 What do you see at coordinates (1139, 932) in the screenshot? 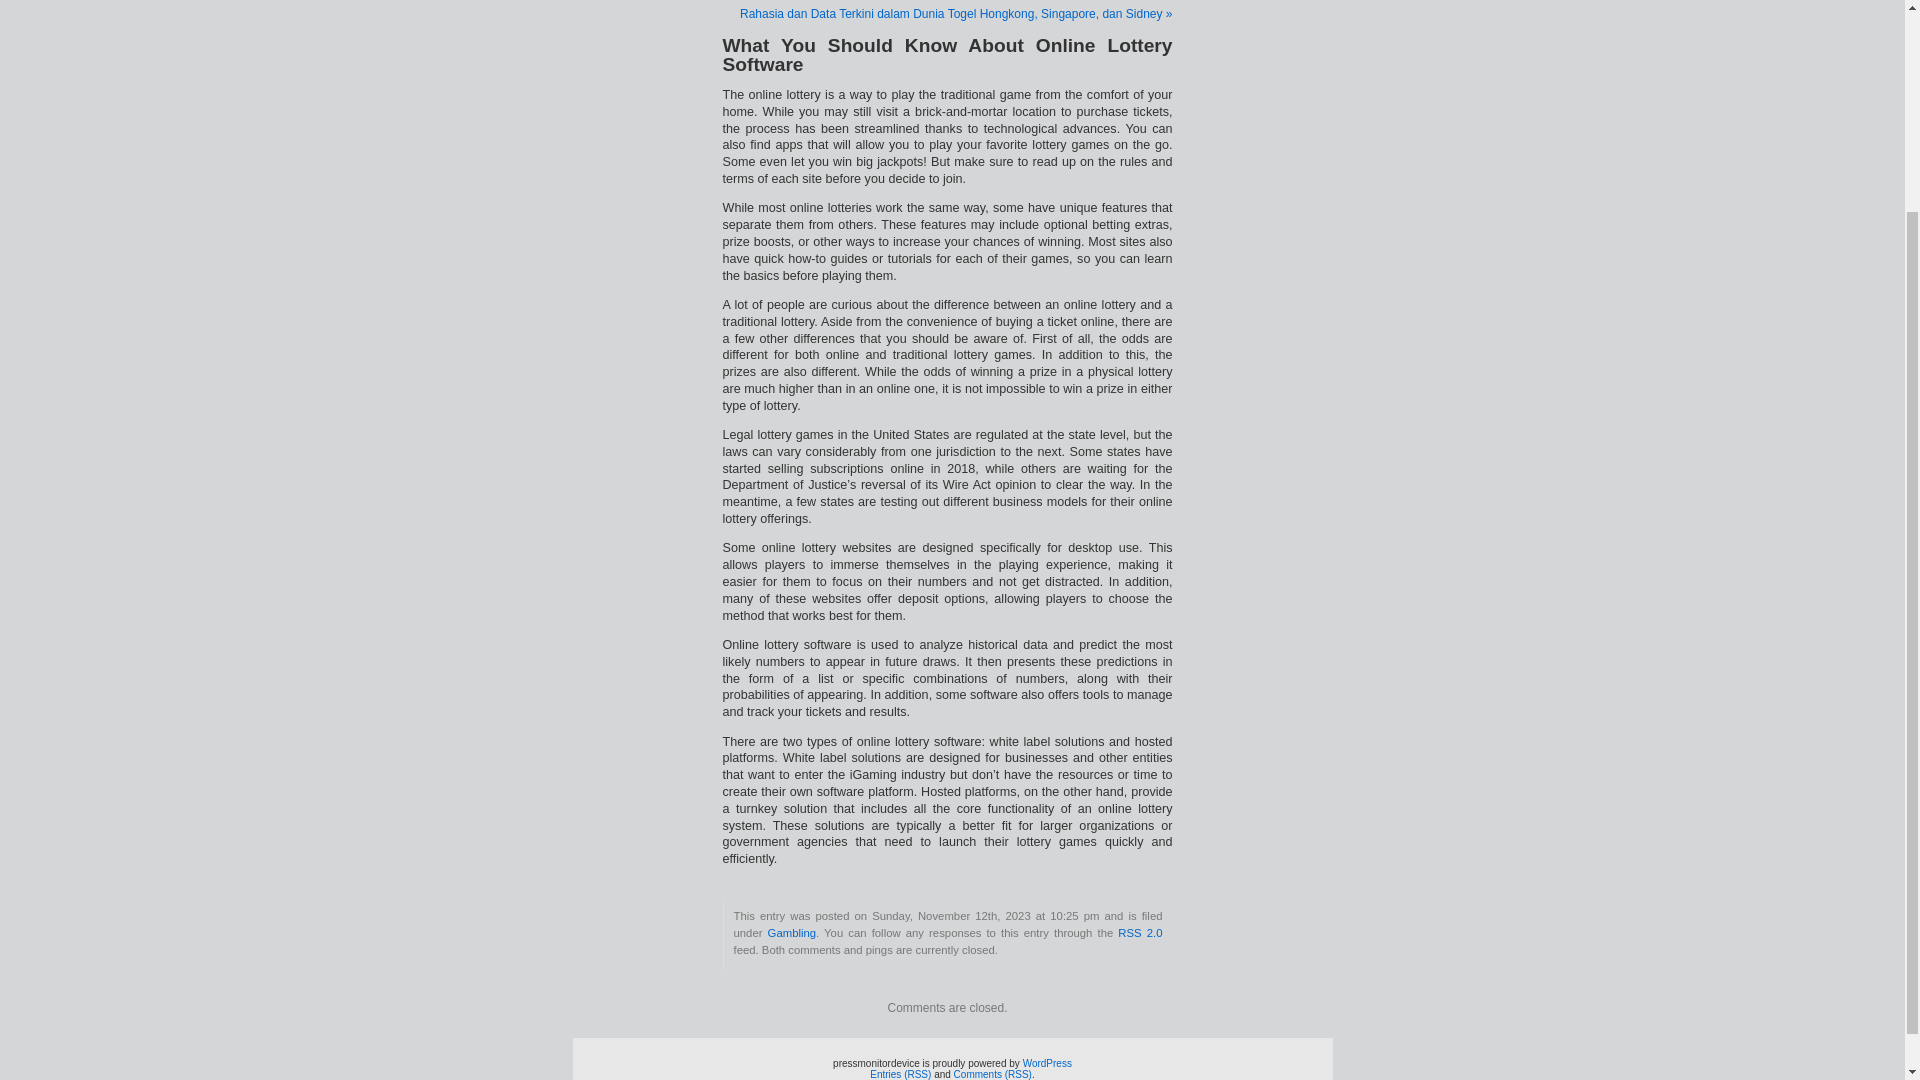
I see `RSS 2.0` at bounding box center [1139, 932].